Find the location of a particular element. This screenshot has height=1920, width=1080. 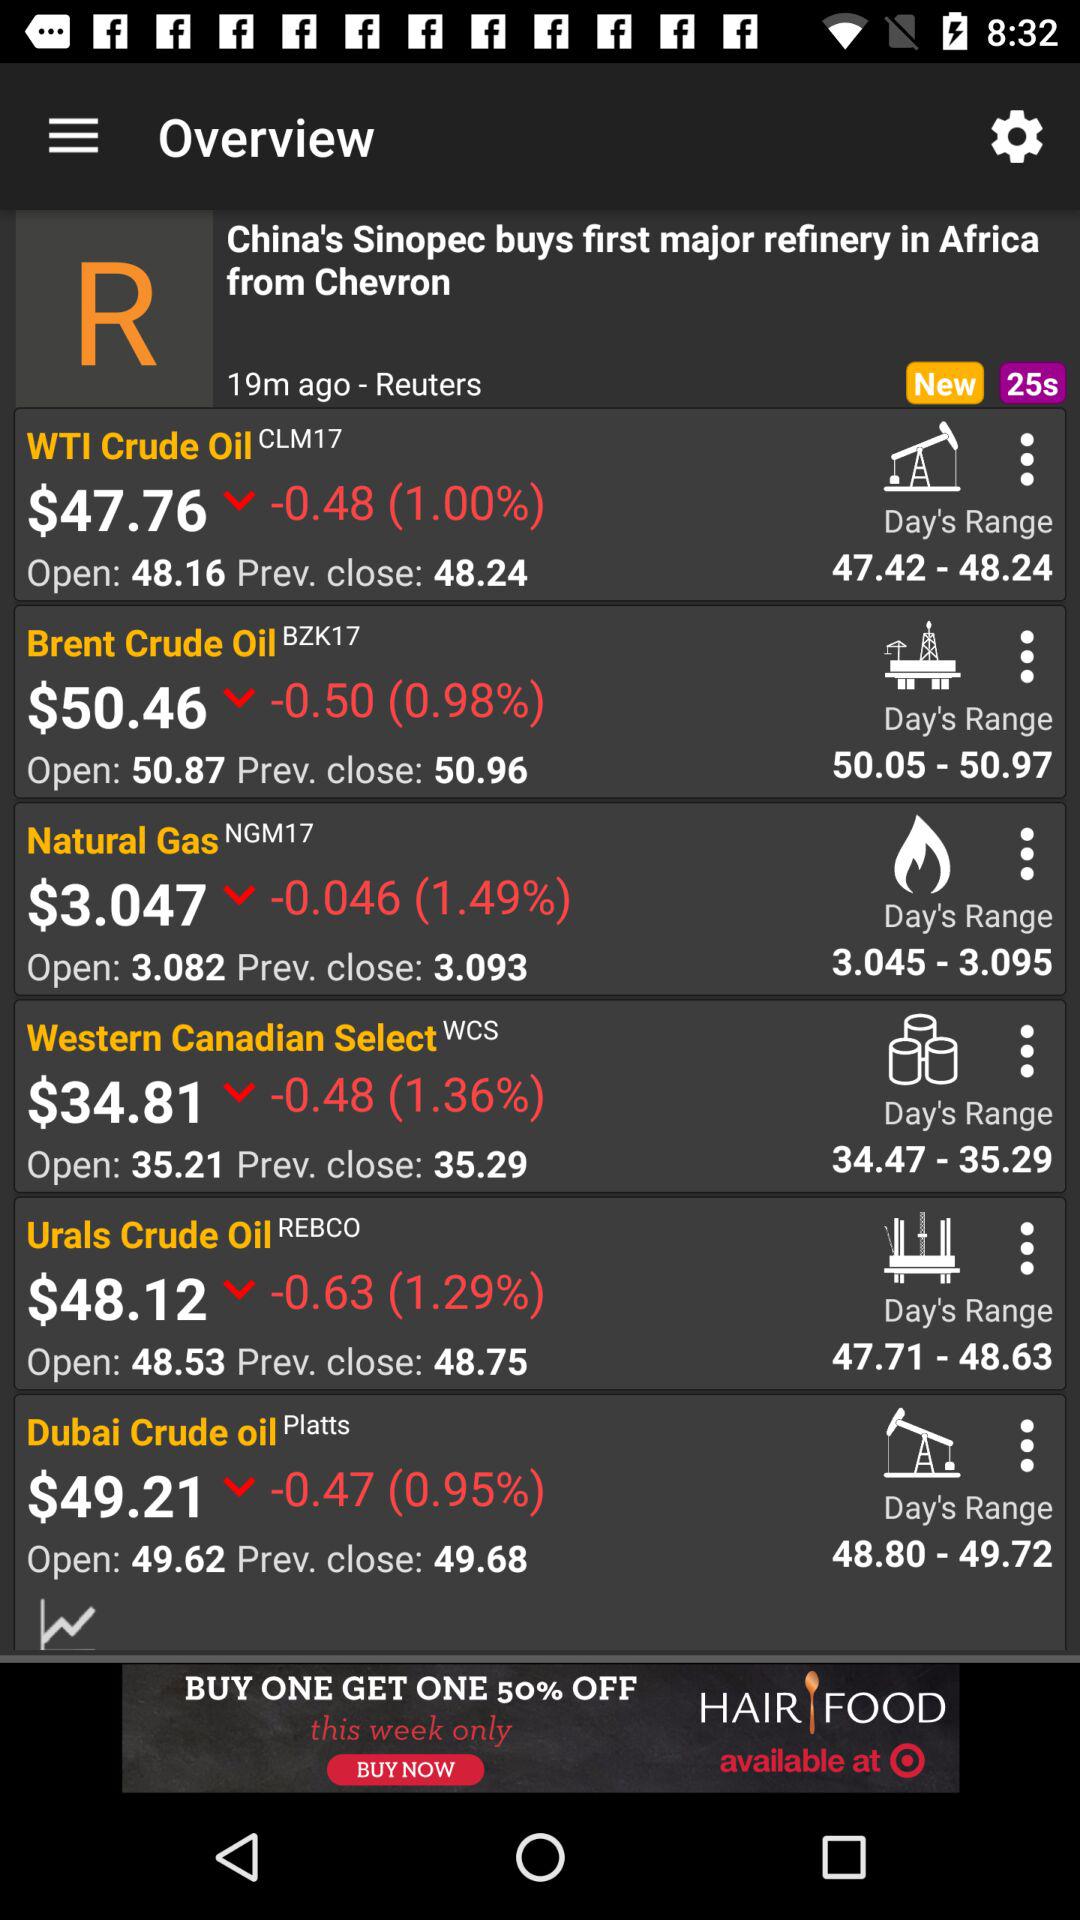

select more option is located at coordinates (1026, 459).